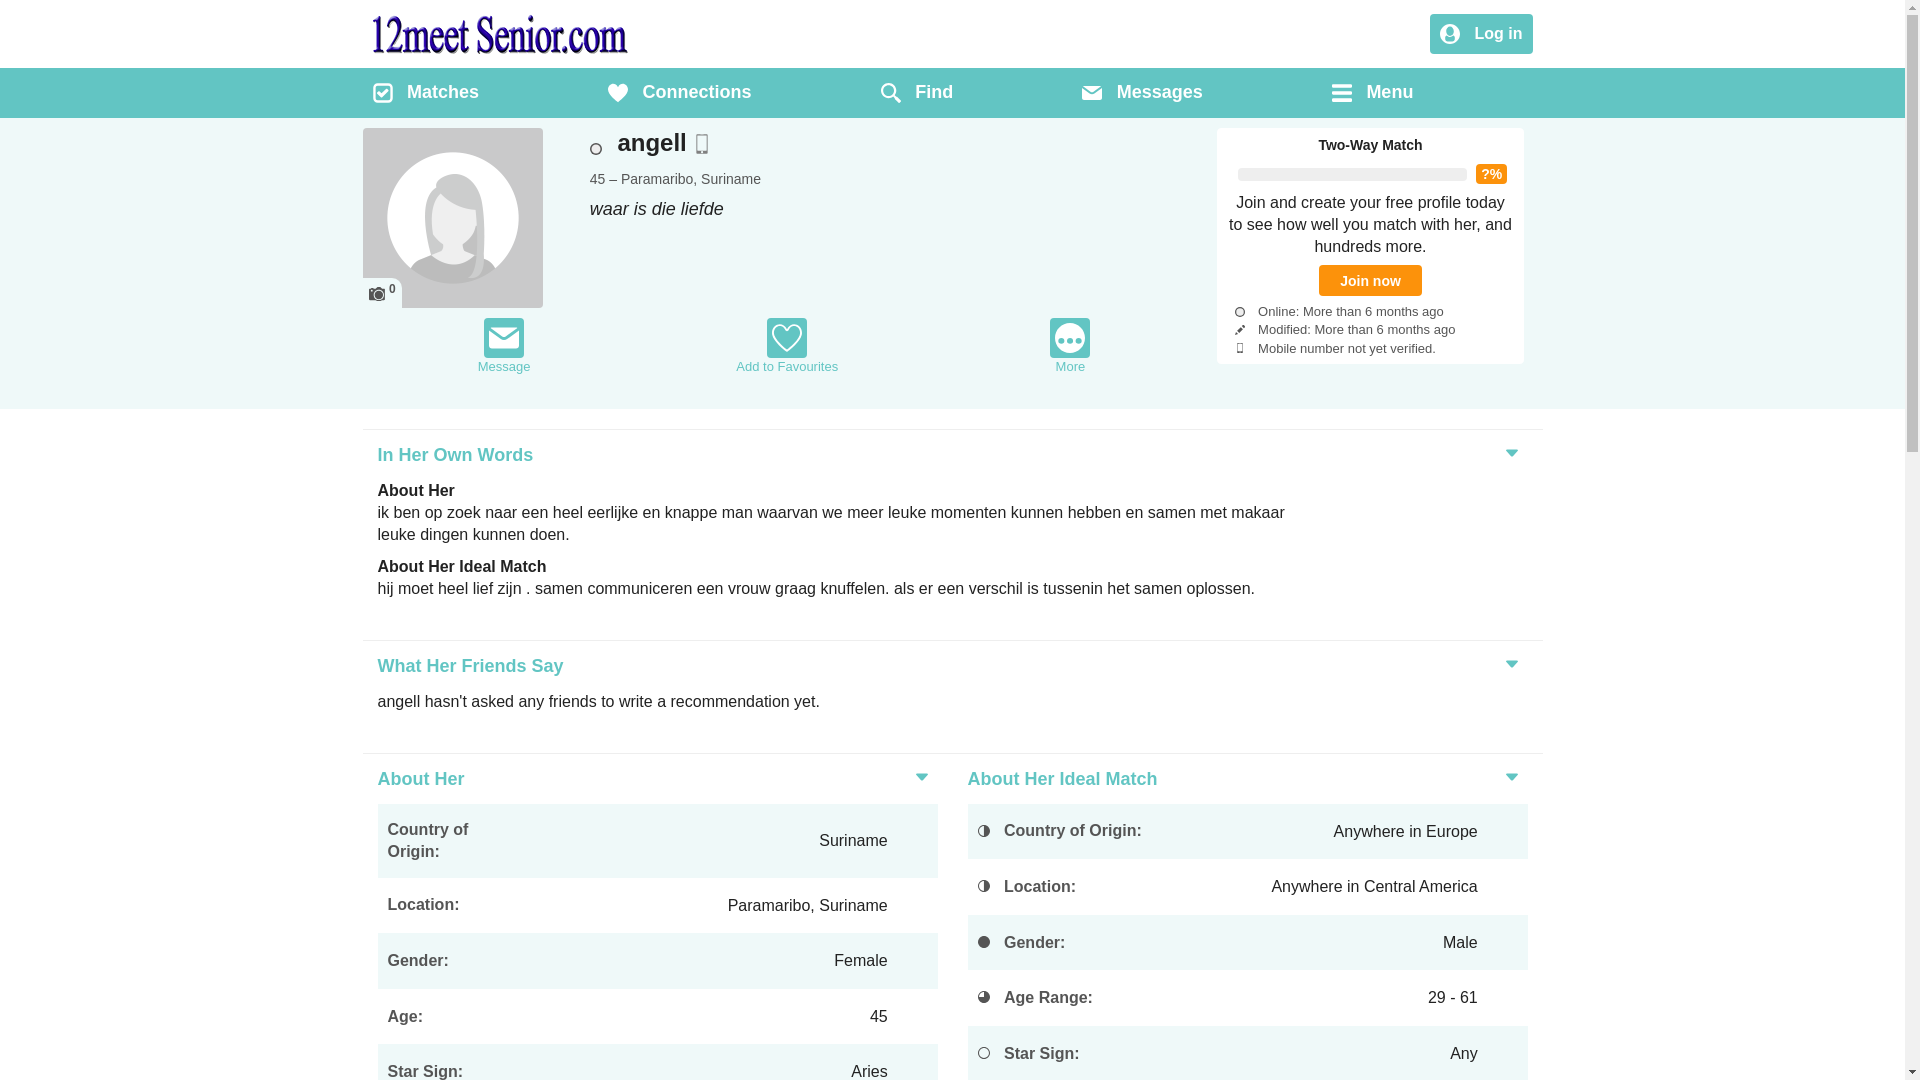 Image resolution: width=1920 pixels, height=1080 pixels. Describe the element at coordinates (418, 779) in the screenshot. I see `About Her` at that location.